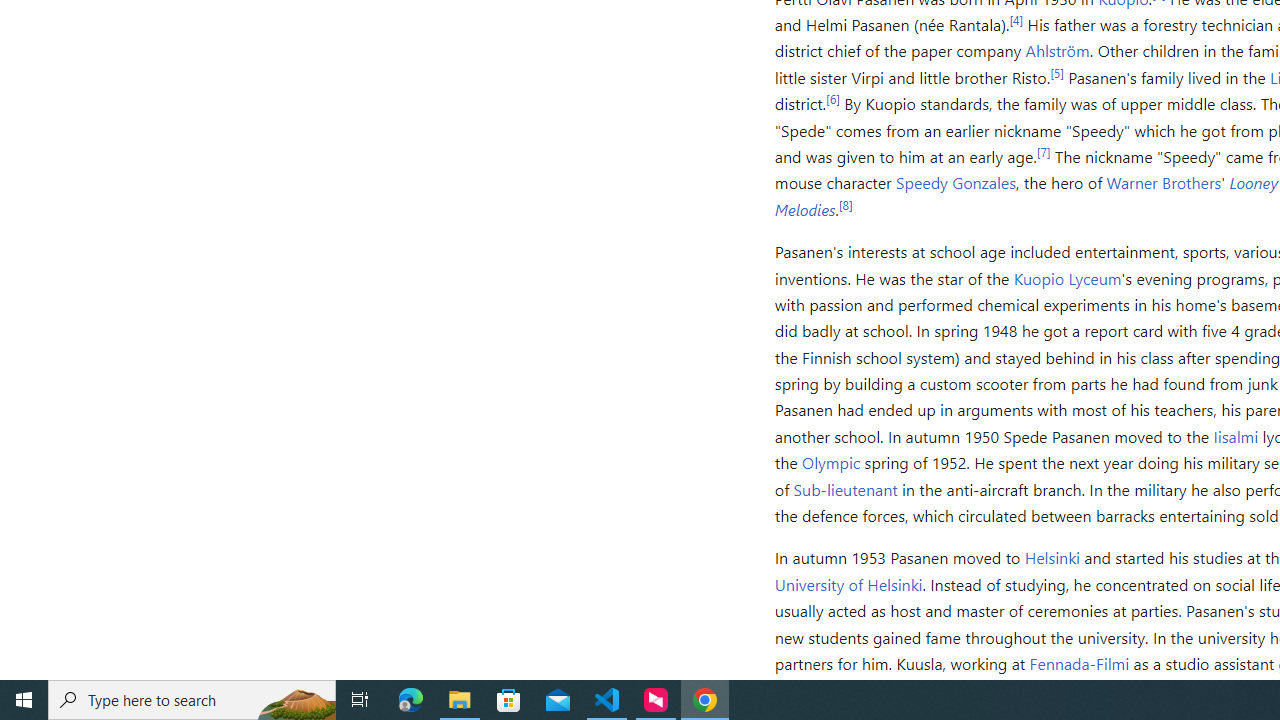 The image size is (1280, 720). I want to click on Kuopio Lyceum, so click(1067, 278).